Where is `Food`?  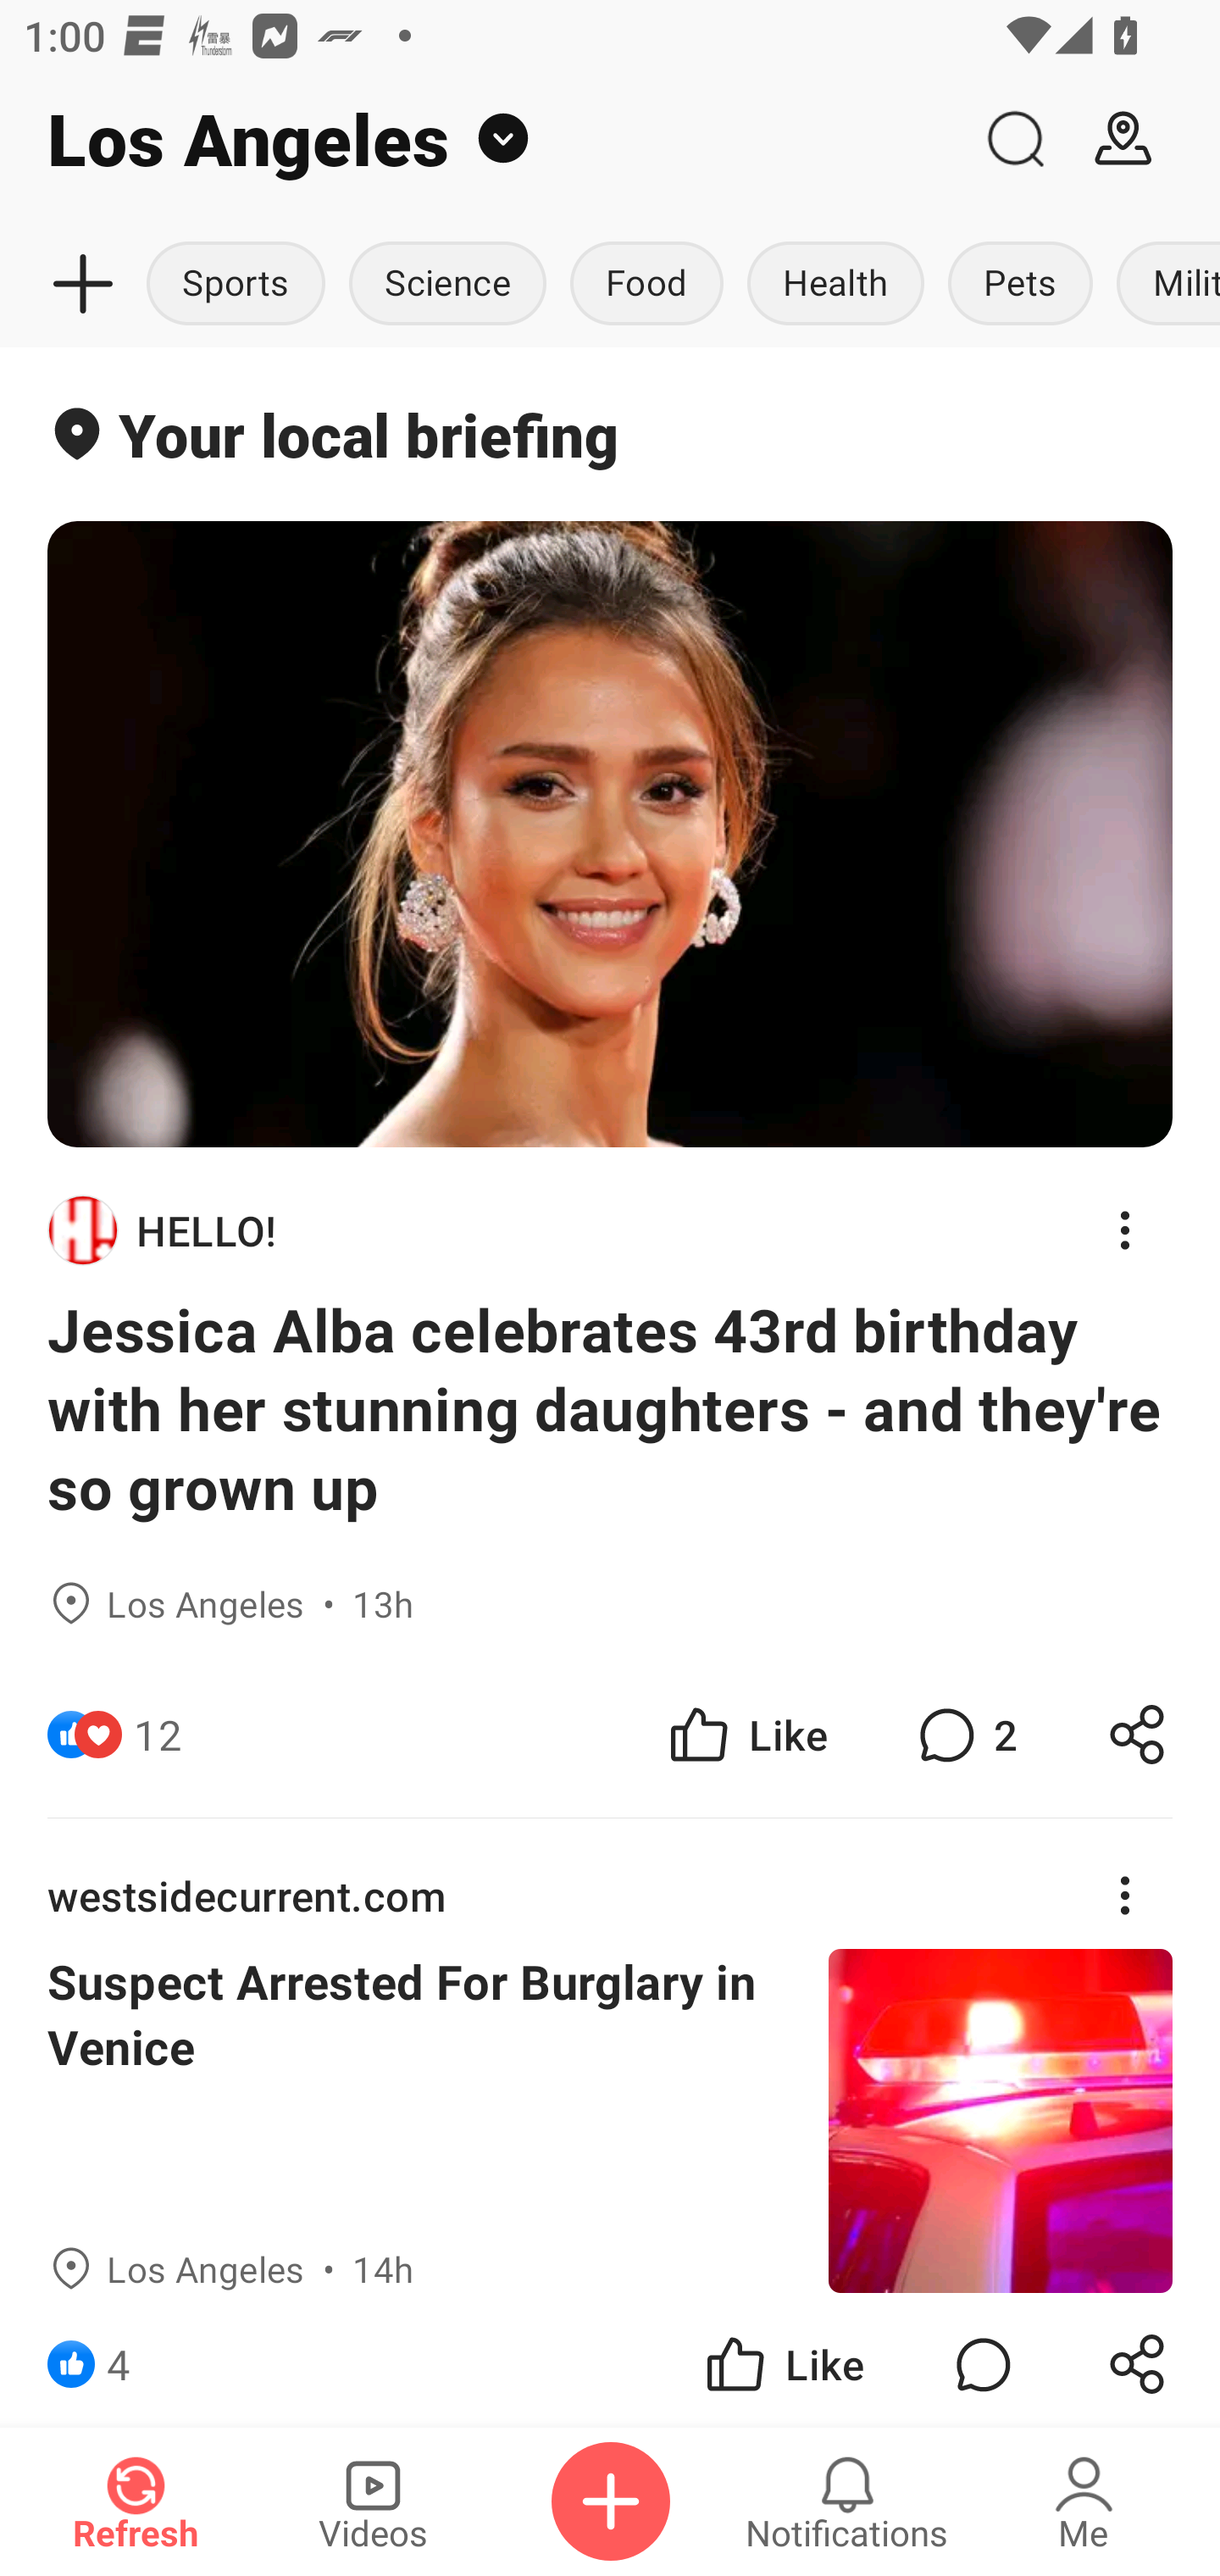 Food is located at coordinates (647, 285).